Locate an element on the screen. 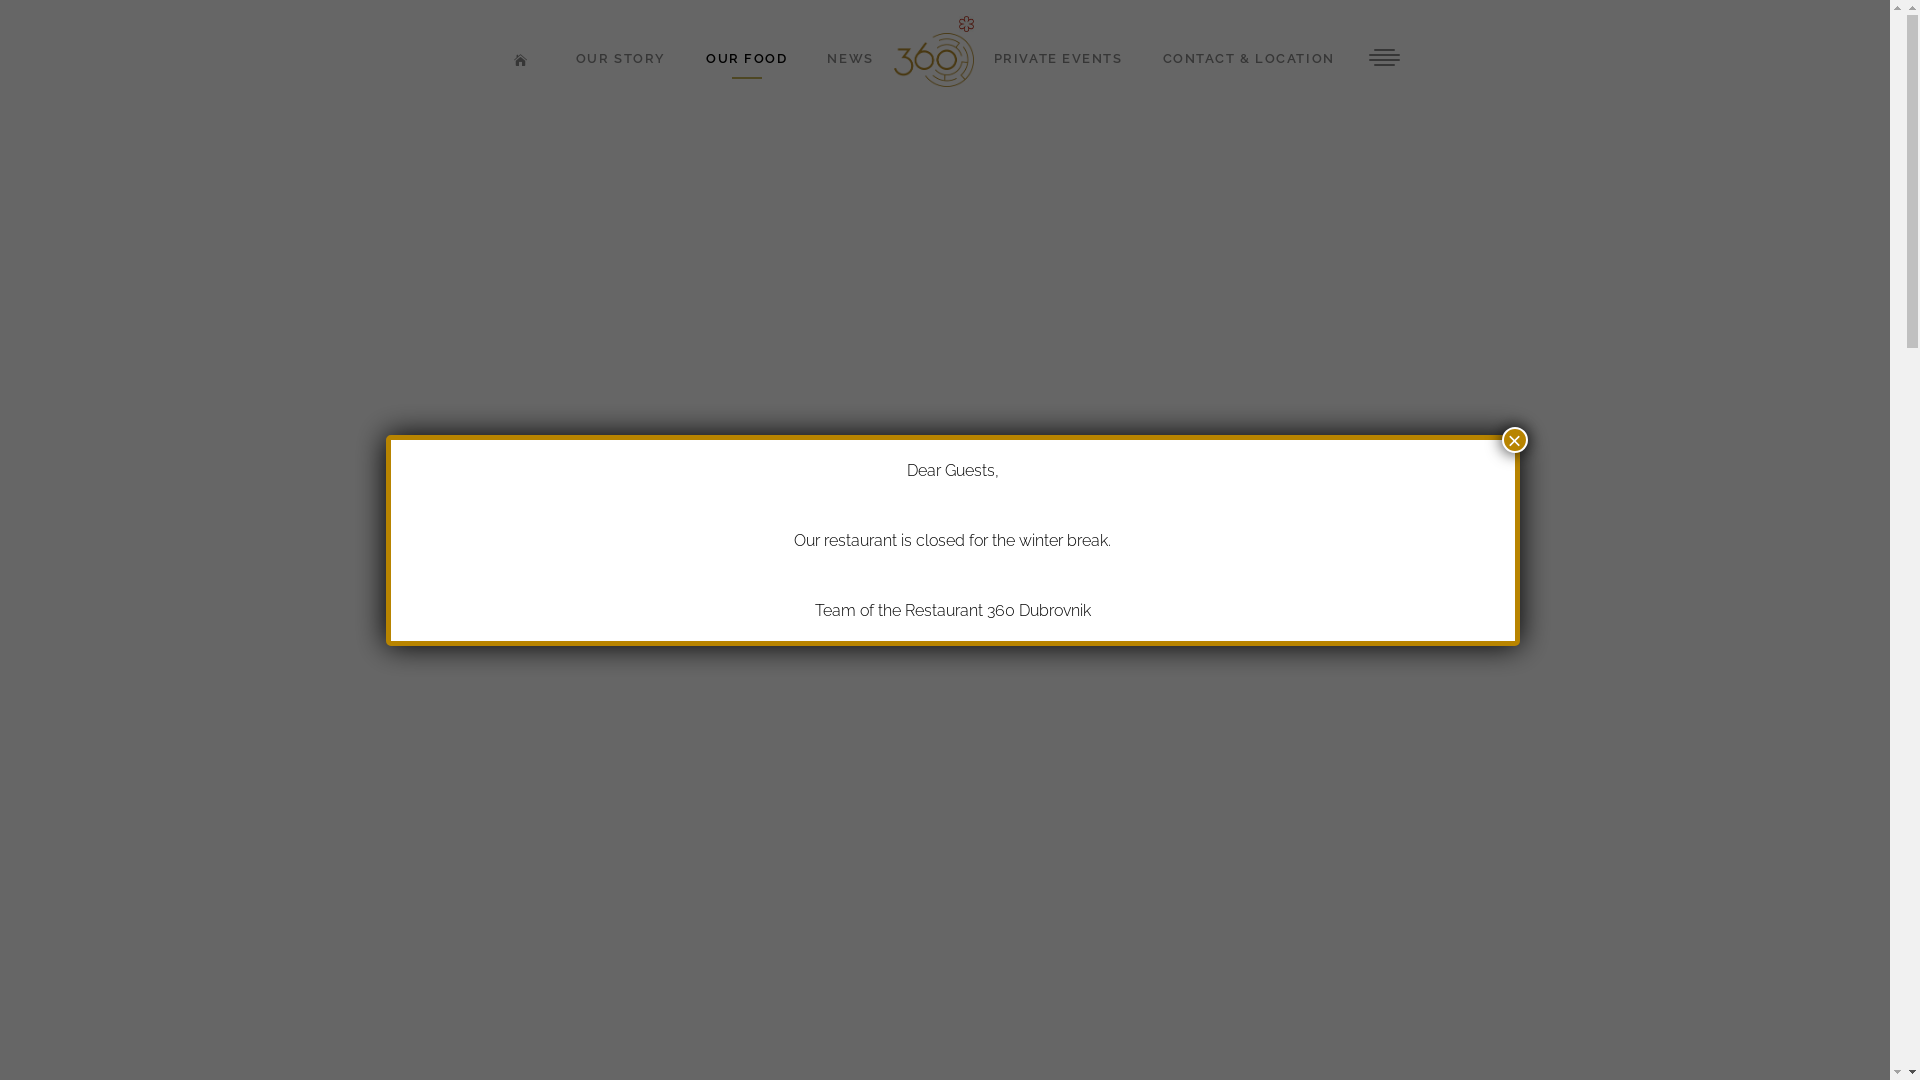  OUR FOOD is located at coordinates (746, 60).